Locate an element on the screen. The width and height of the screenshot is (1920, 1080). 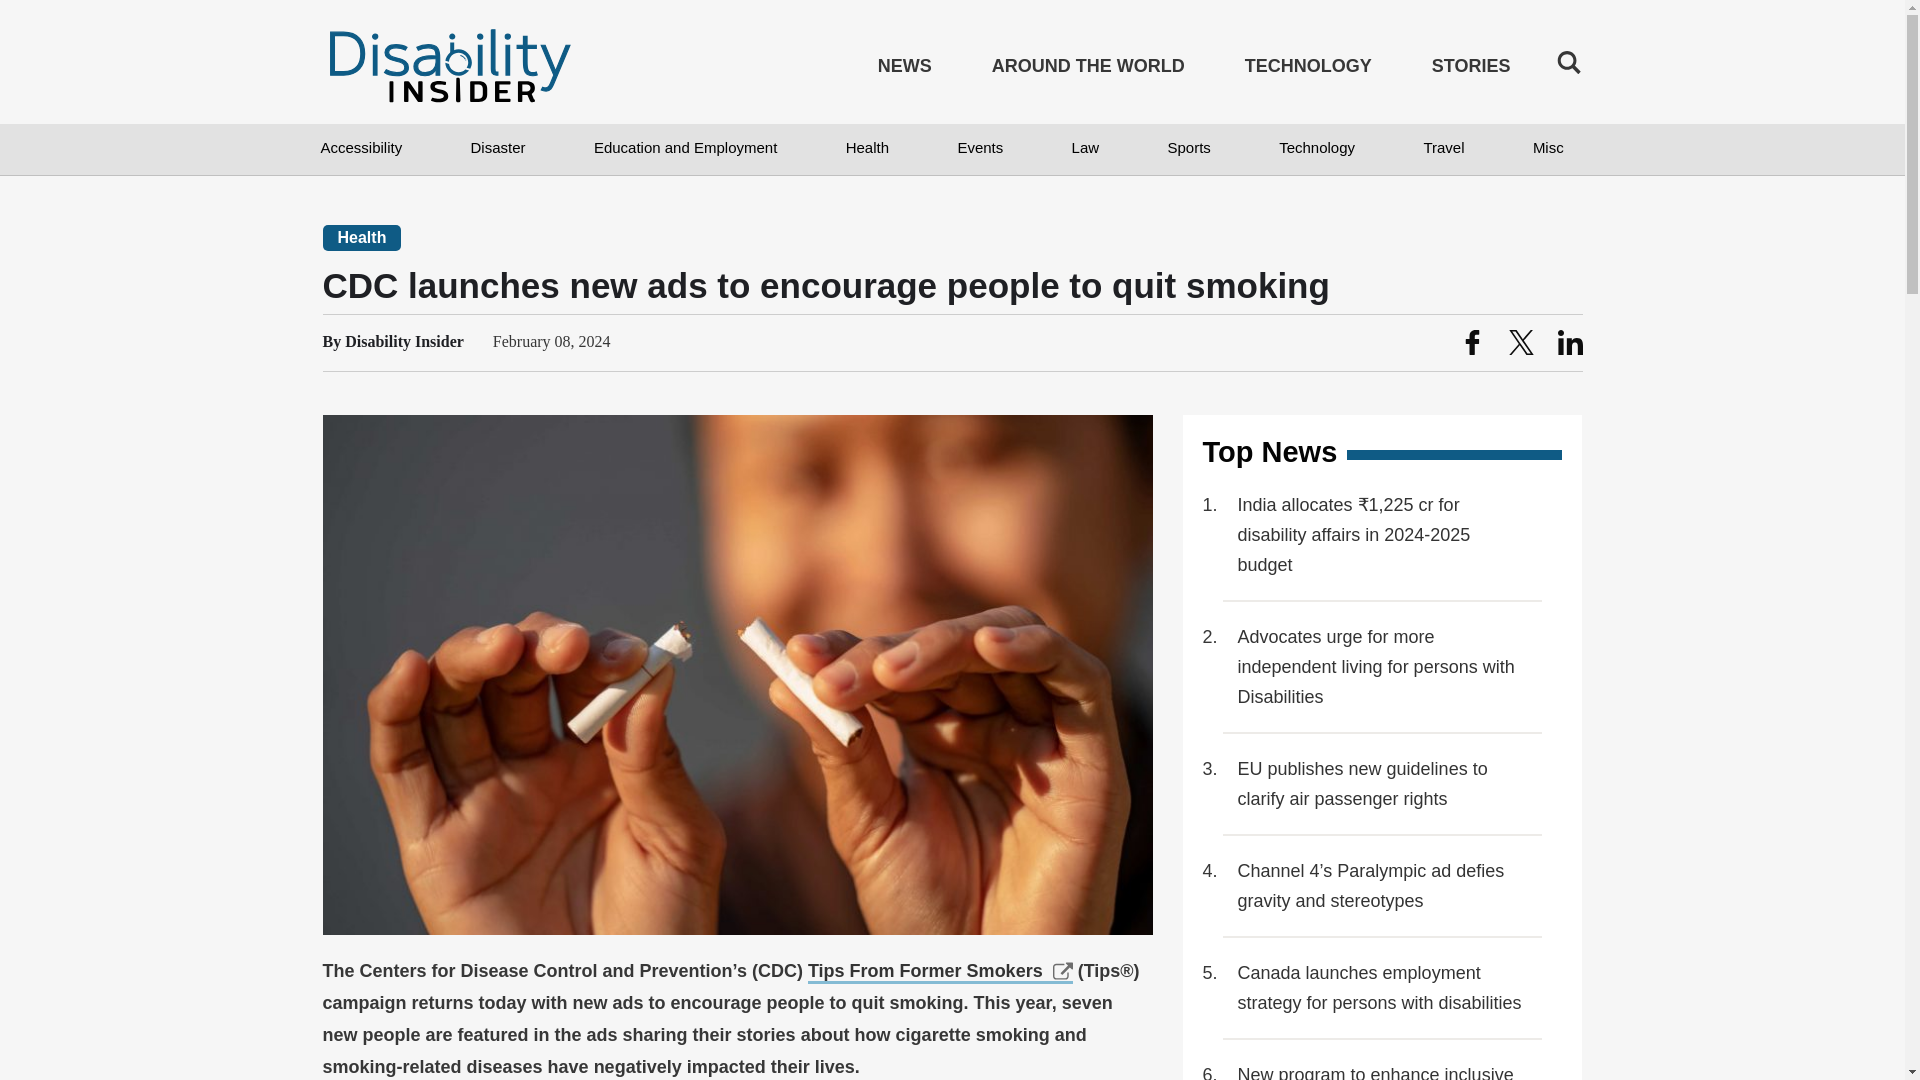
AROUND THE WORLD is located at coordinates (1088, 70).